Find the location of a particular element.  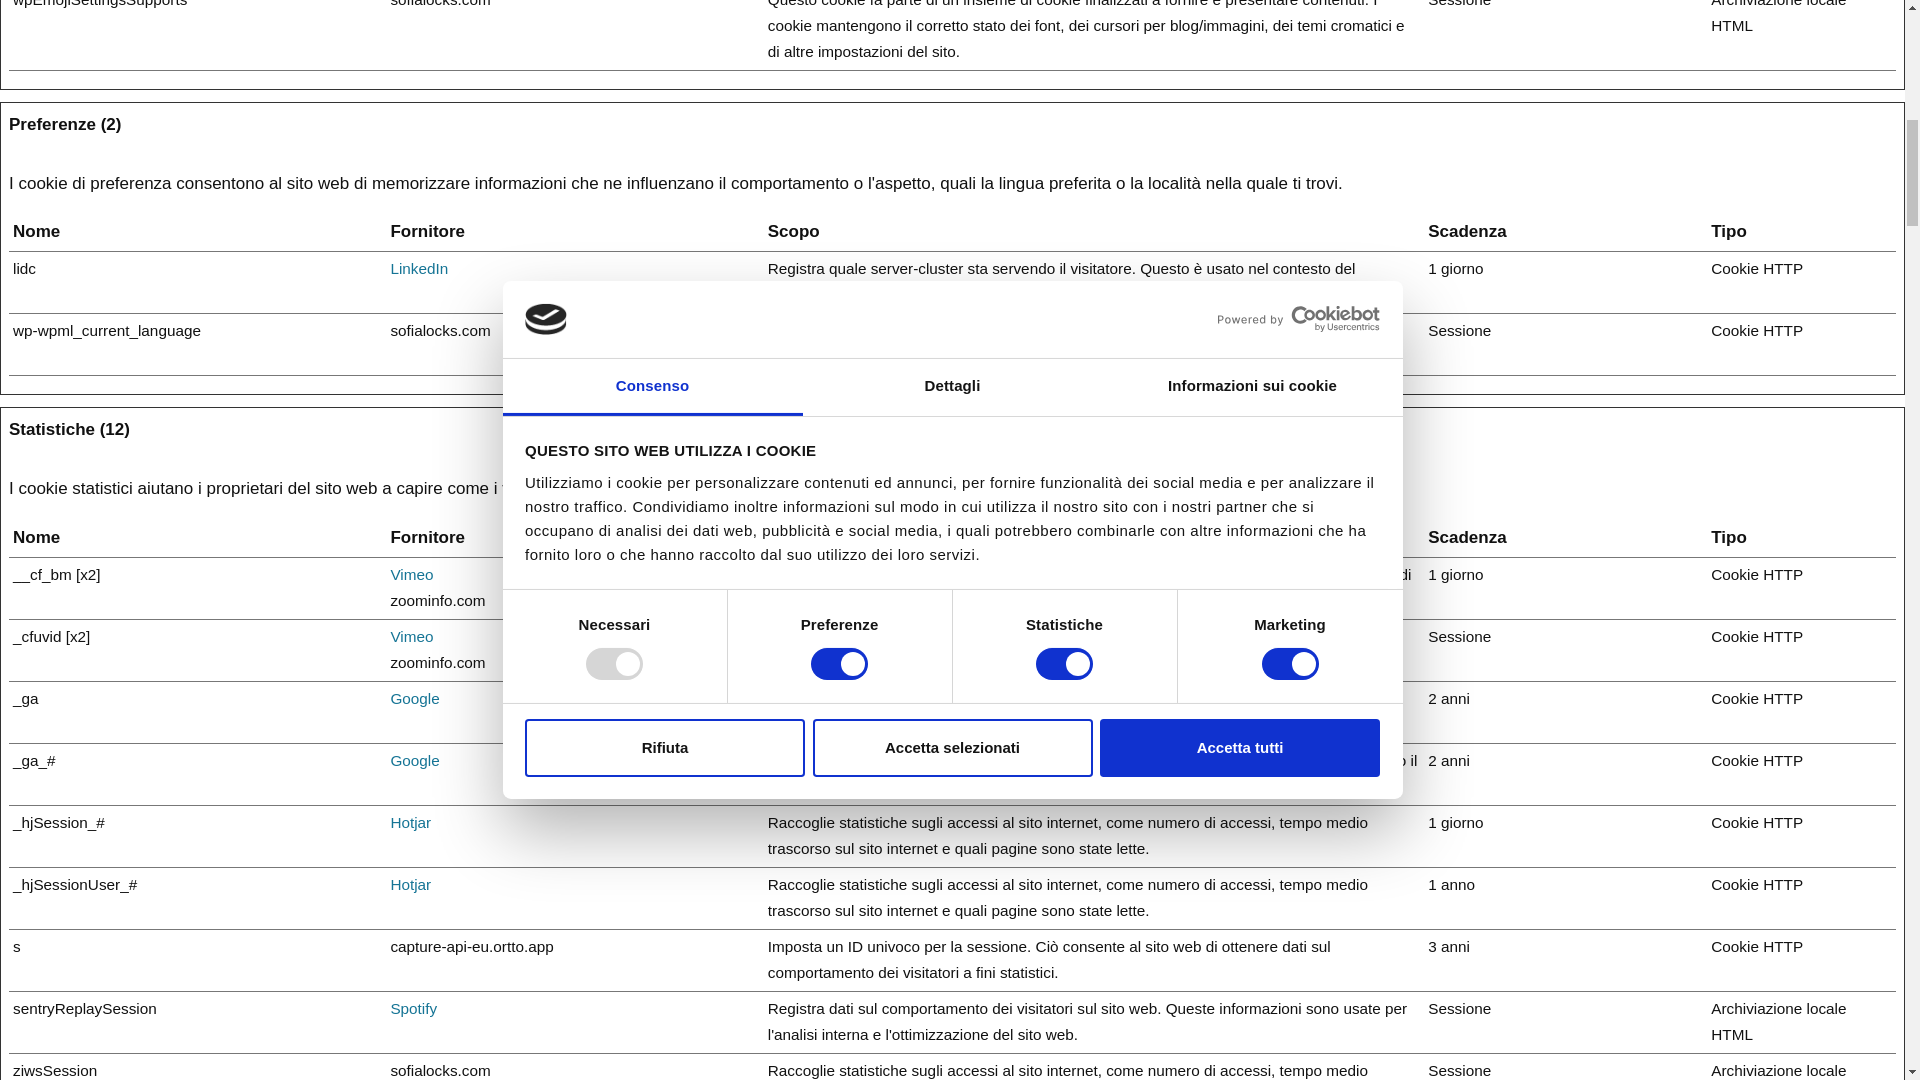

Hotjar is located at coordinates (410, 884).